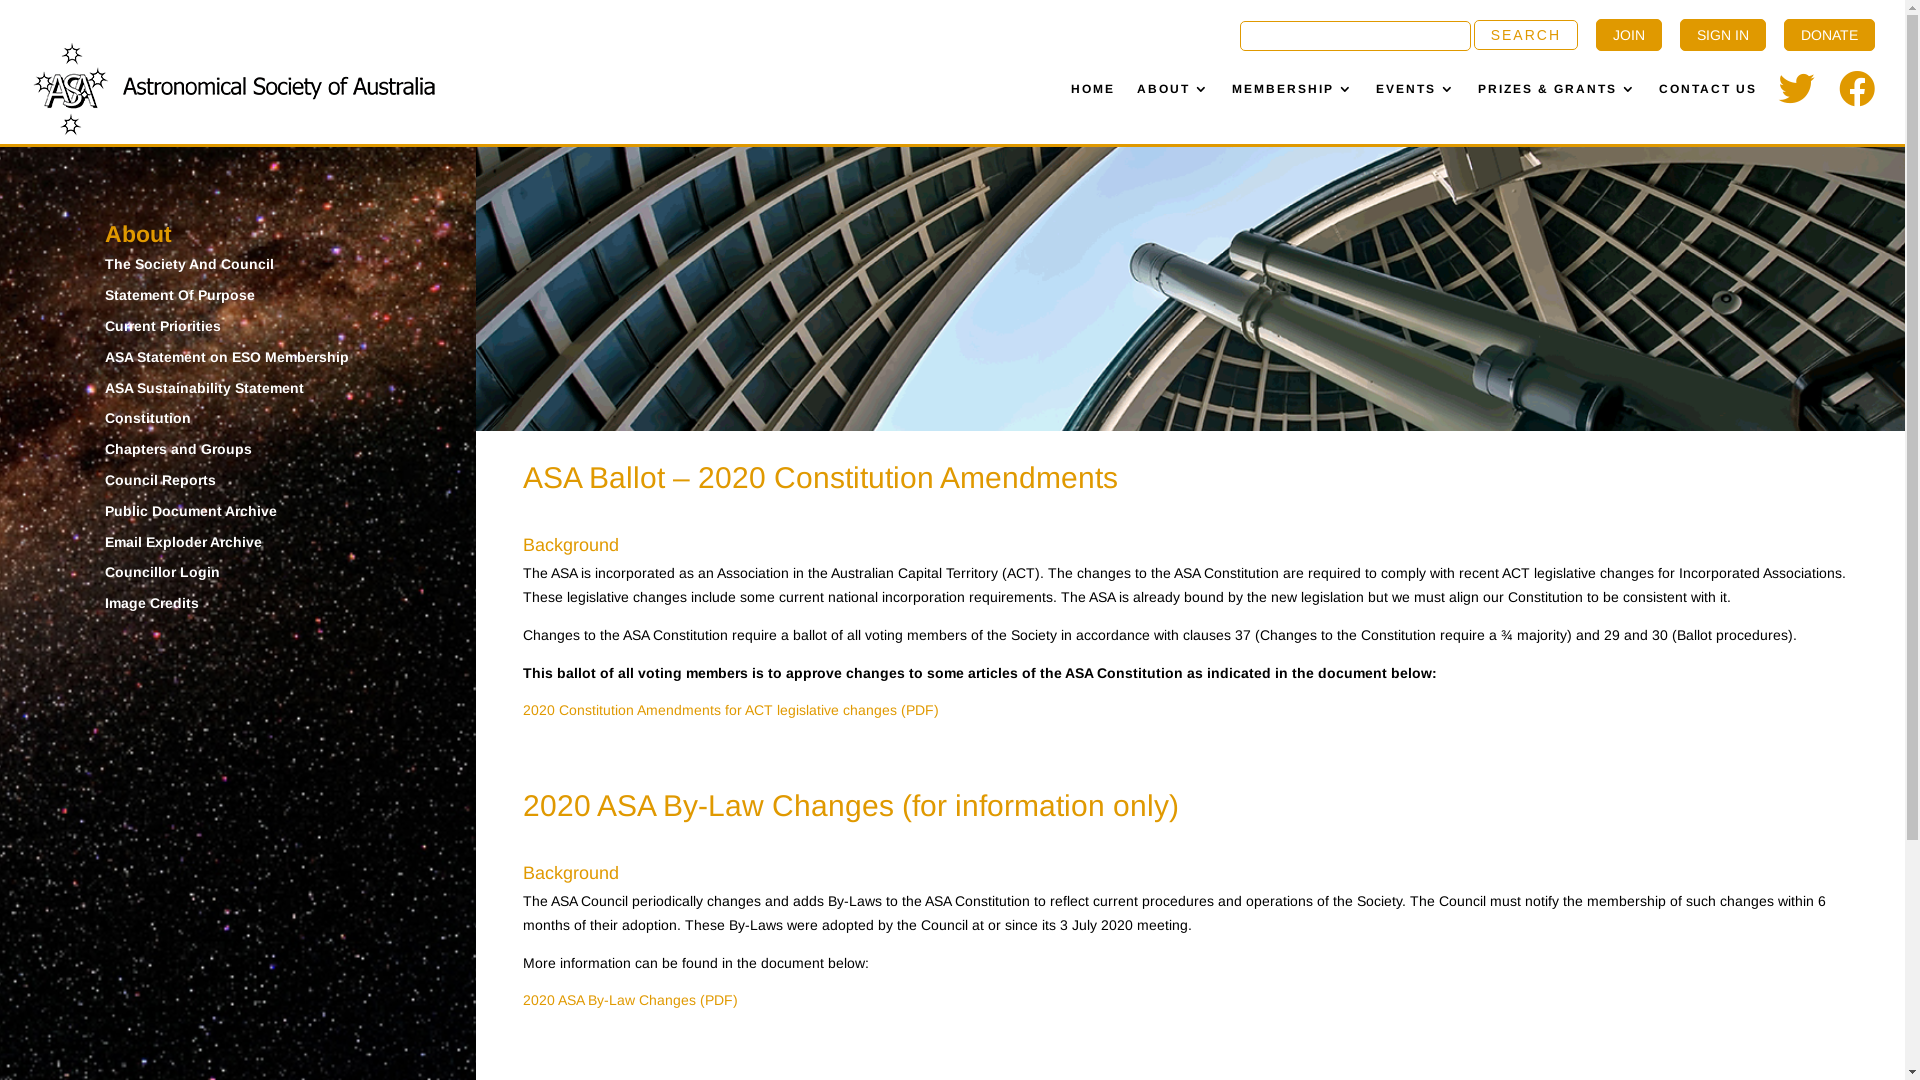 The image size is (1920, 1080). Describe the element at coordinates (180, 295) in the screenshot. I see `Statement Of Purpose` at that location.